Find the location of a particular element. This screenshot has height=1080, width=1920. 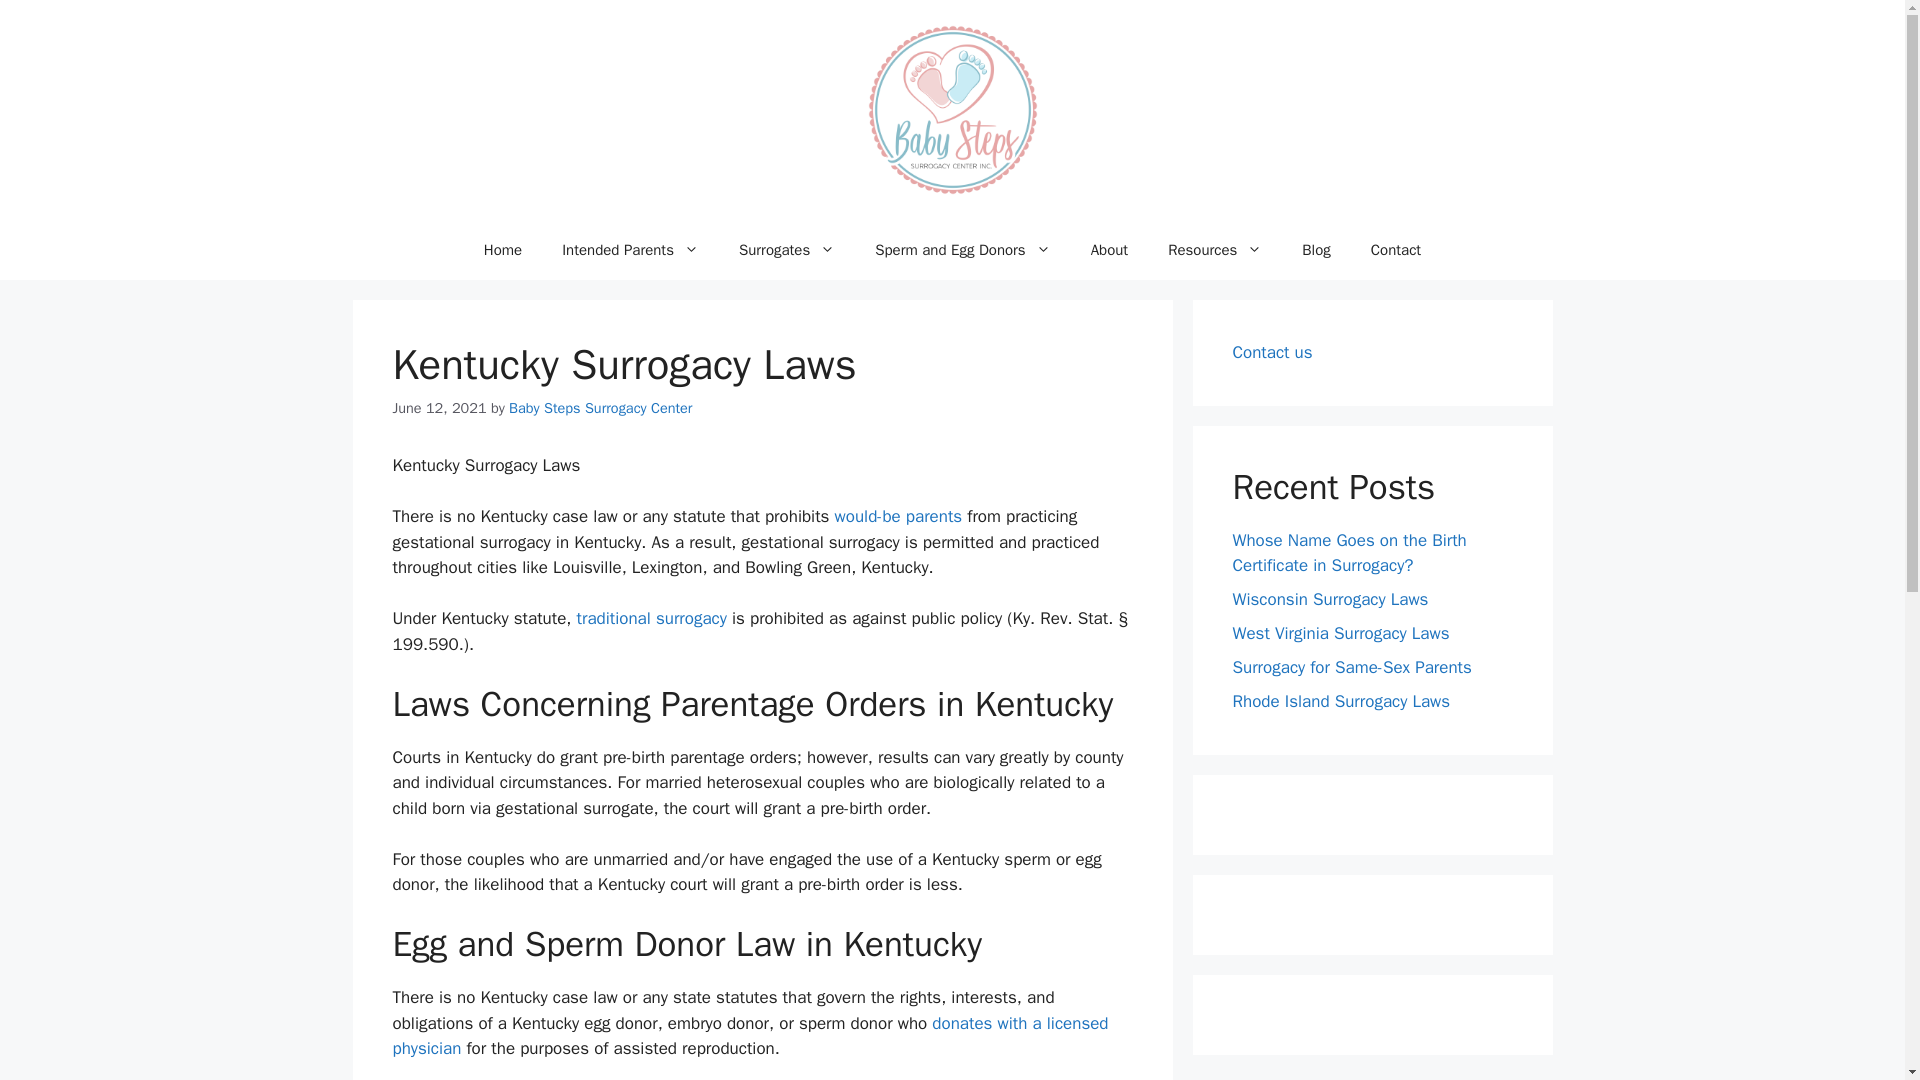

Resources is located at coordinates (1215, 250).